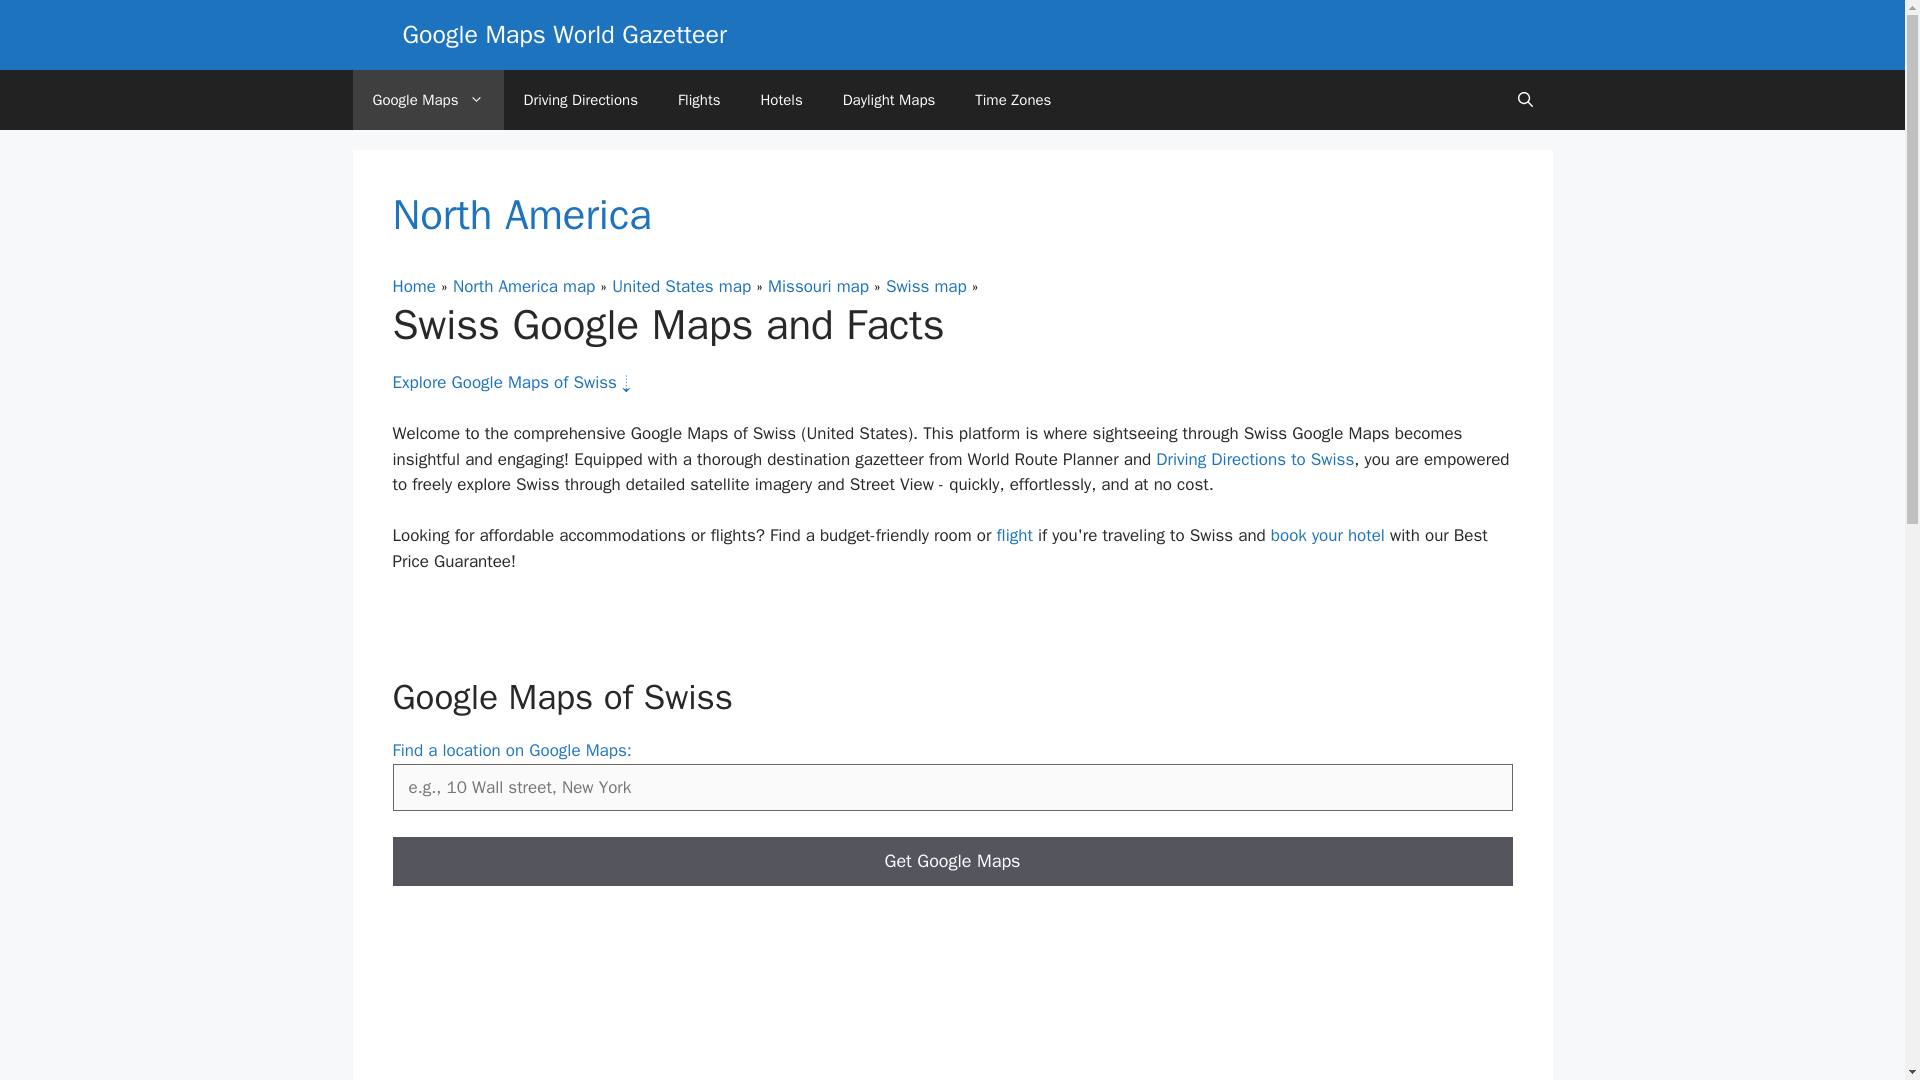 The height and width of the screenshot is (1080, 1920). What do you see at coordinates (1254, 459) in the screenshot?
I see `Driving Directions to Swiss` at bounding box center [1254, 459].